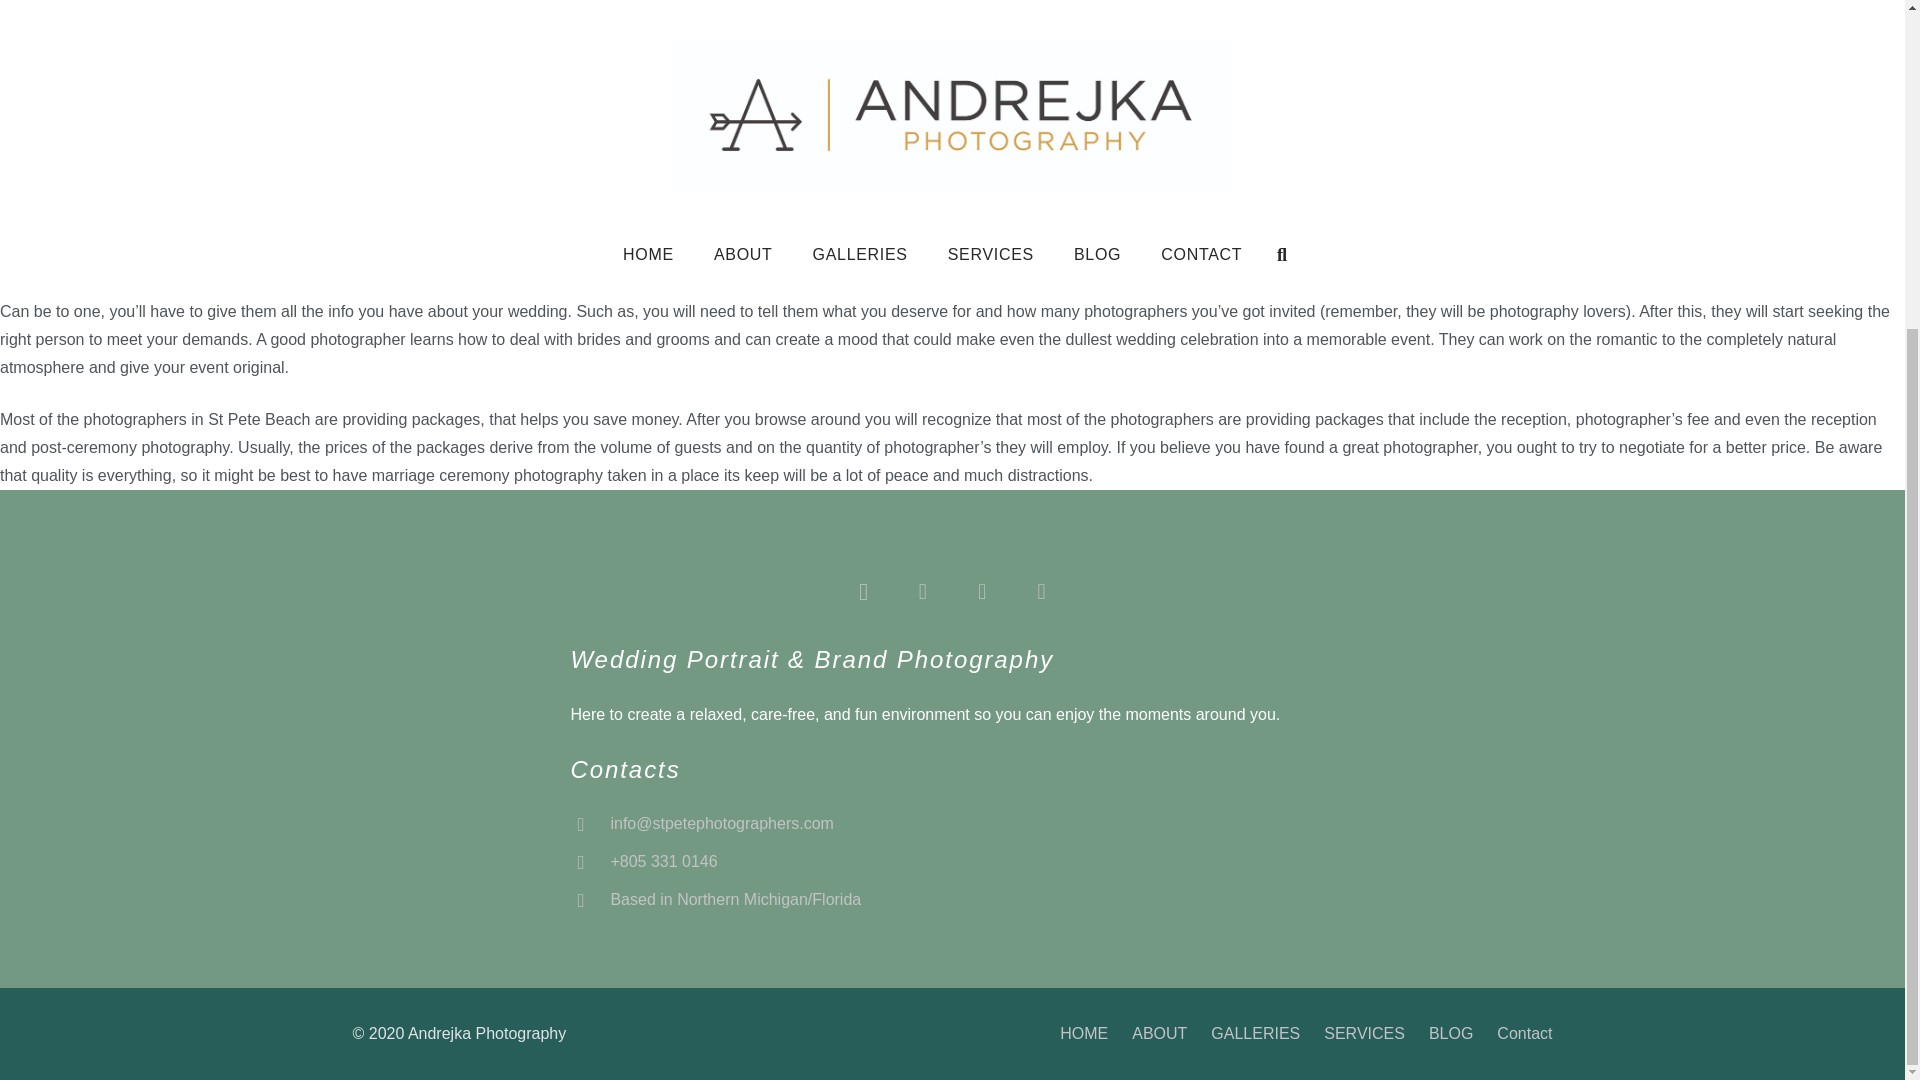 This screenshot has height=1080, width=1920. What do you see at coordinates (922, 590) in the screenshot?
I see `Facebook` at bounding box center [922, 590].